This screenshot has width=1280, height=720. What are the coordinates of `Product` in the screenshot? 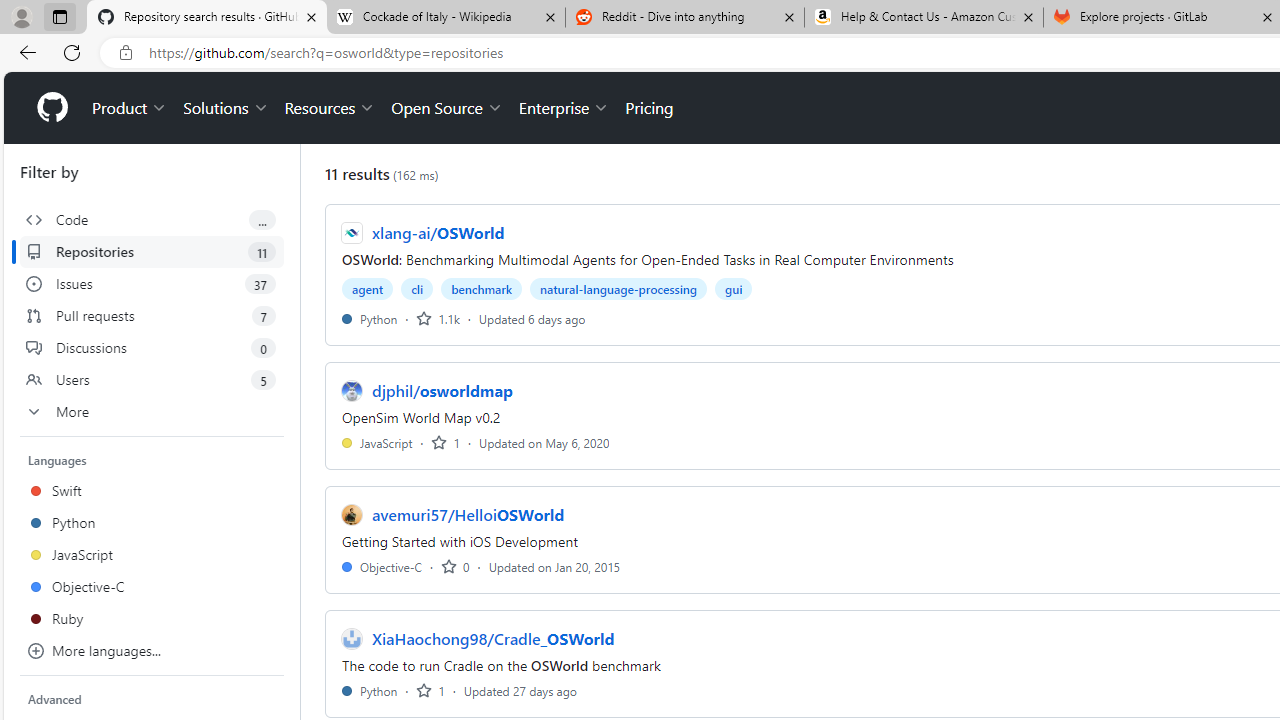 It's located at (130, 108).